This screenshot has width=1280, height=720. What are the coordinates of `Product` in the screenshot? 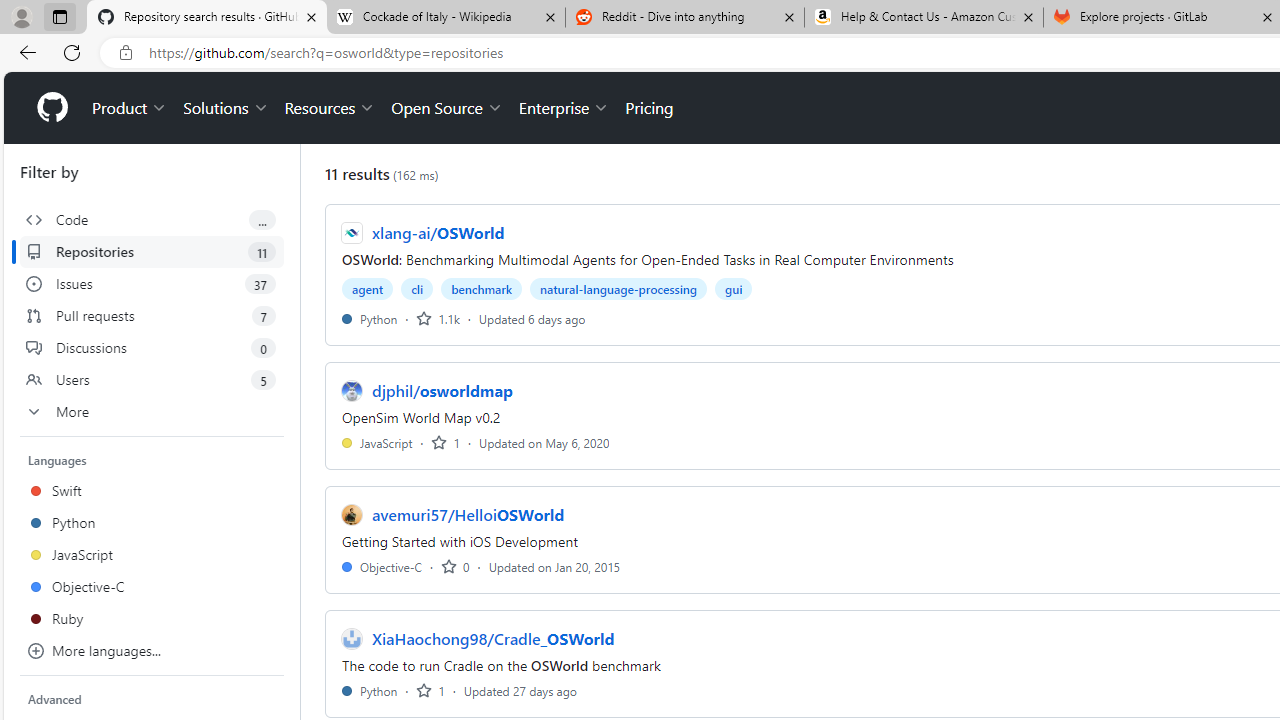 It's located at (130, 108).